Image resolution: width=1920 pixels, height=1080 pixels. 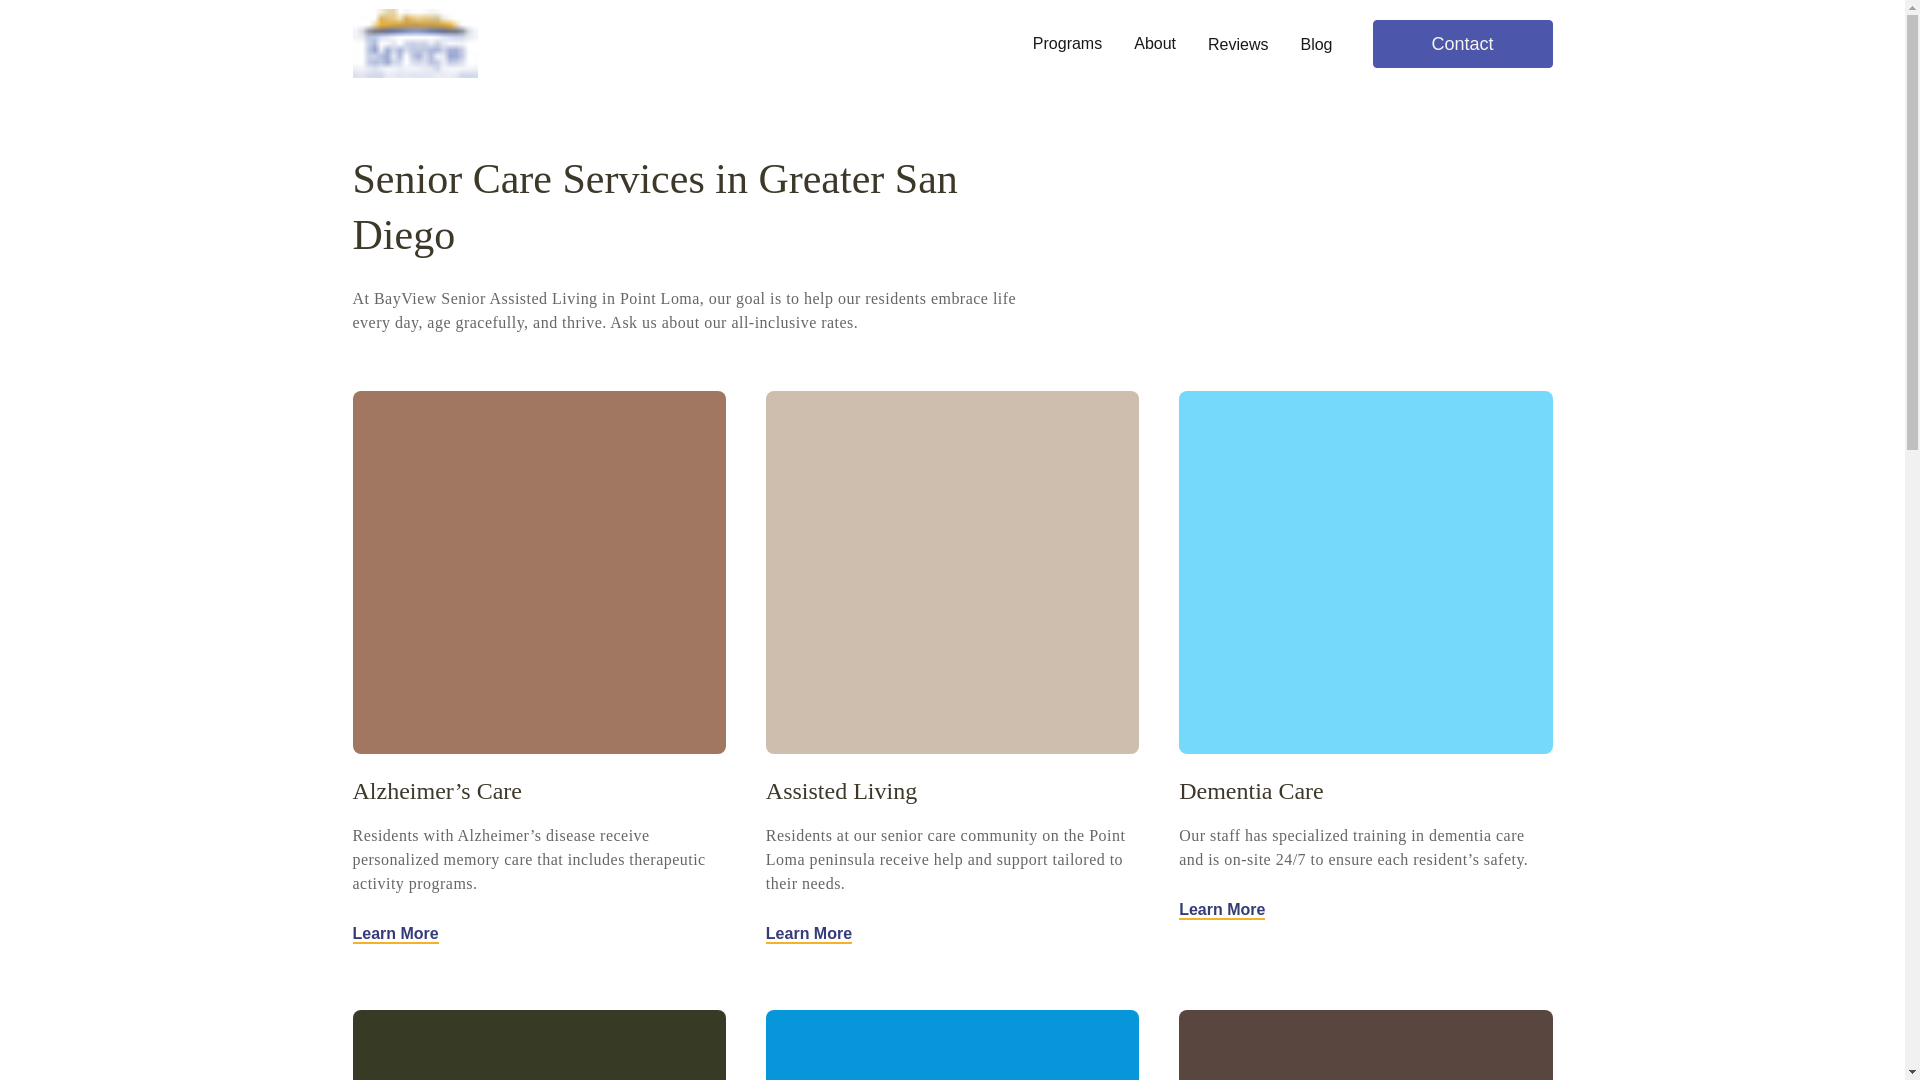 What do you see at coordinates (1067, 44) in the screenshot?
I see `Programs` at bounding box center [1067, 44].